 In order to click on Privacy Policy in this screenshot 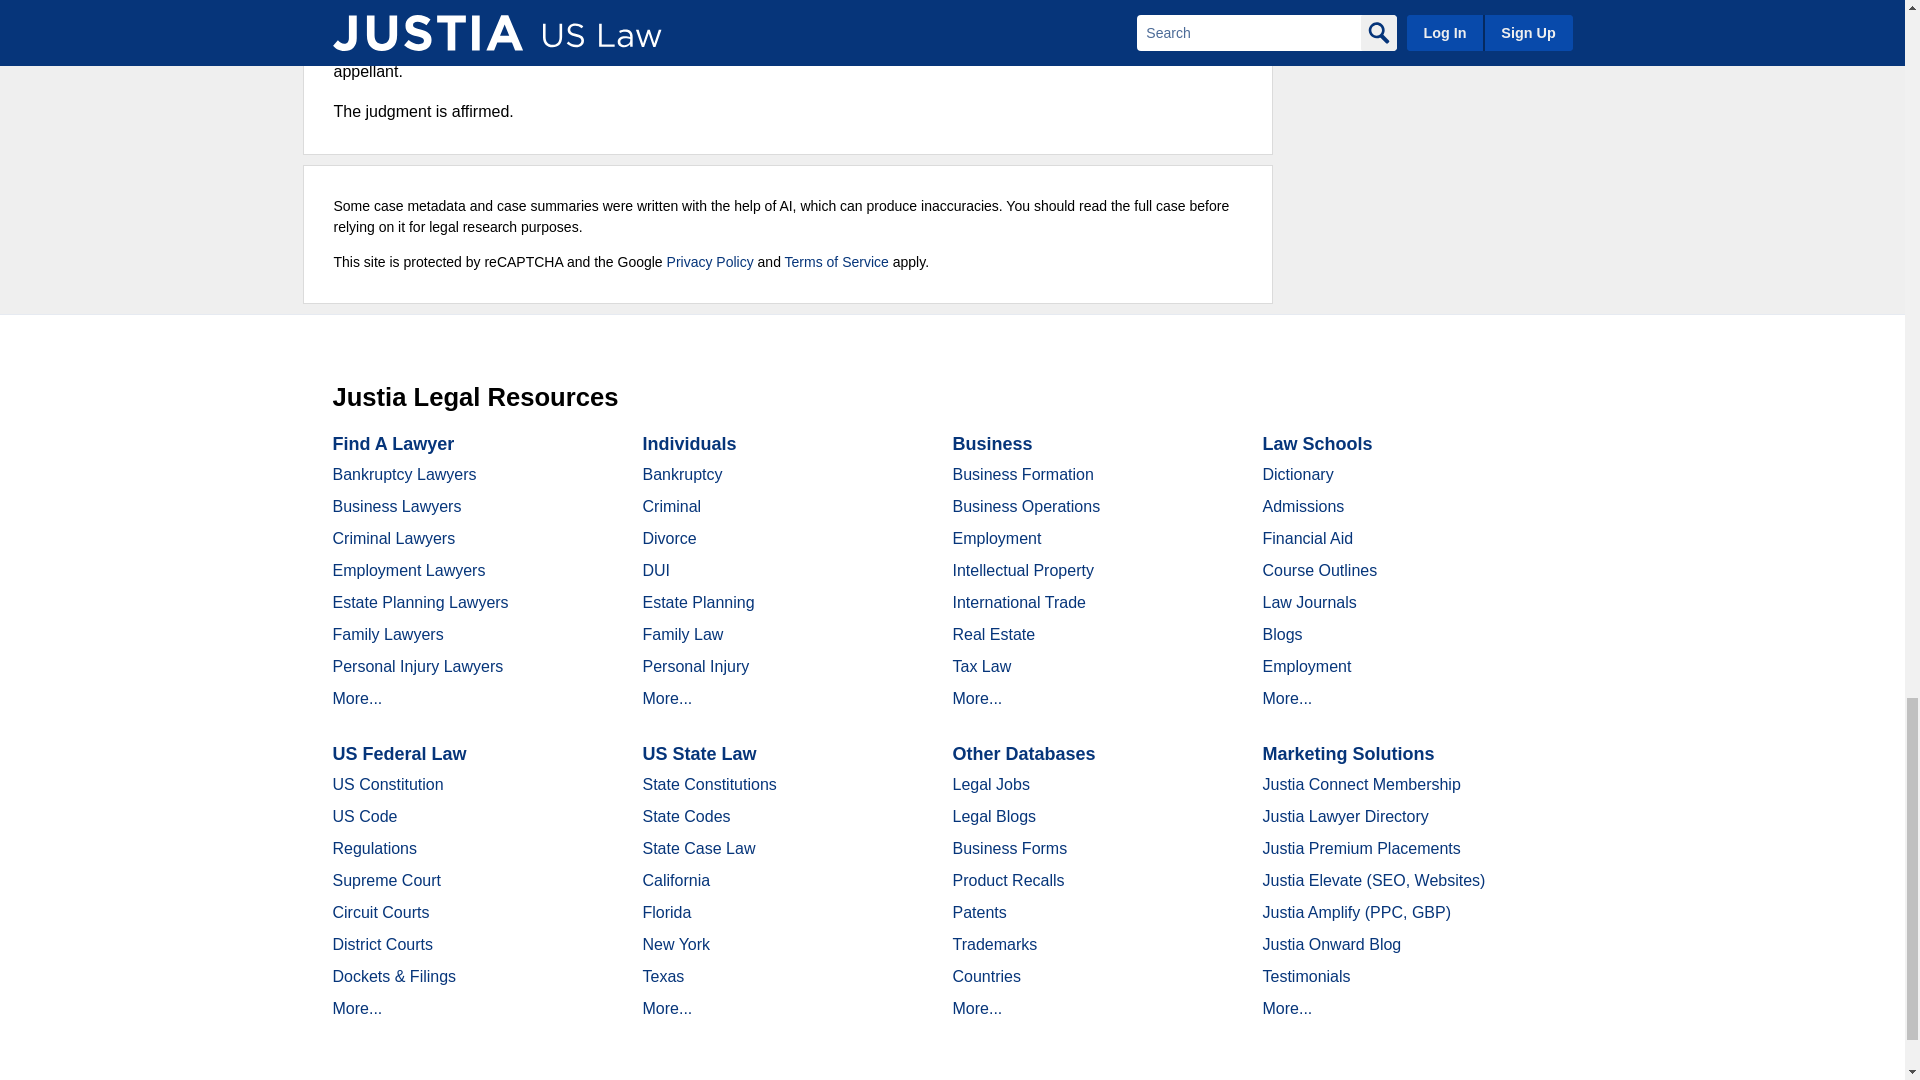, I will do `click(710, 262)`.